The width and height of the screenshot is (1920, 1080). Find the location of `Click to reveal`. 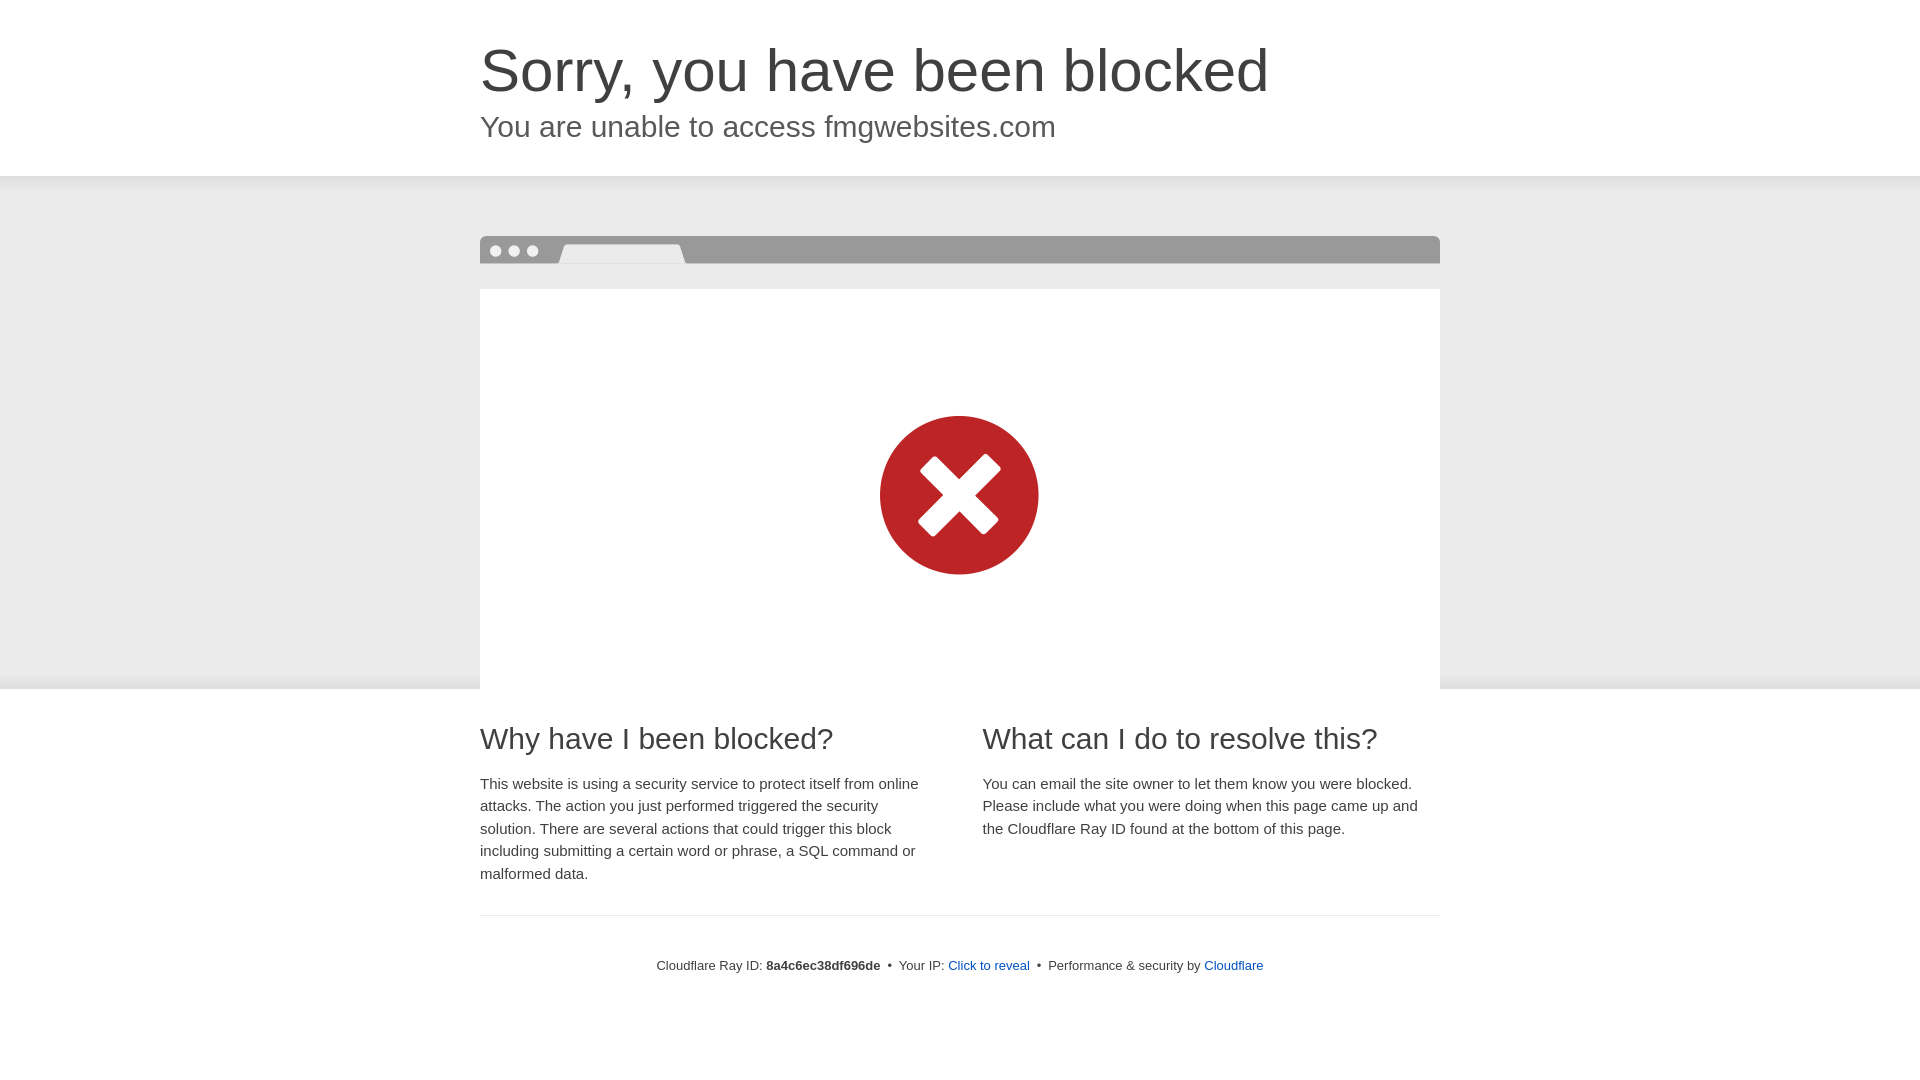

Click to reveal is located at coordinates (988, 966).